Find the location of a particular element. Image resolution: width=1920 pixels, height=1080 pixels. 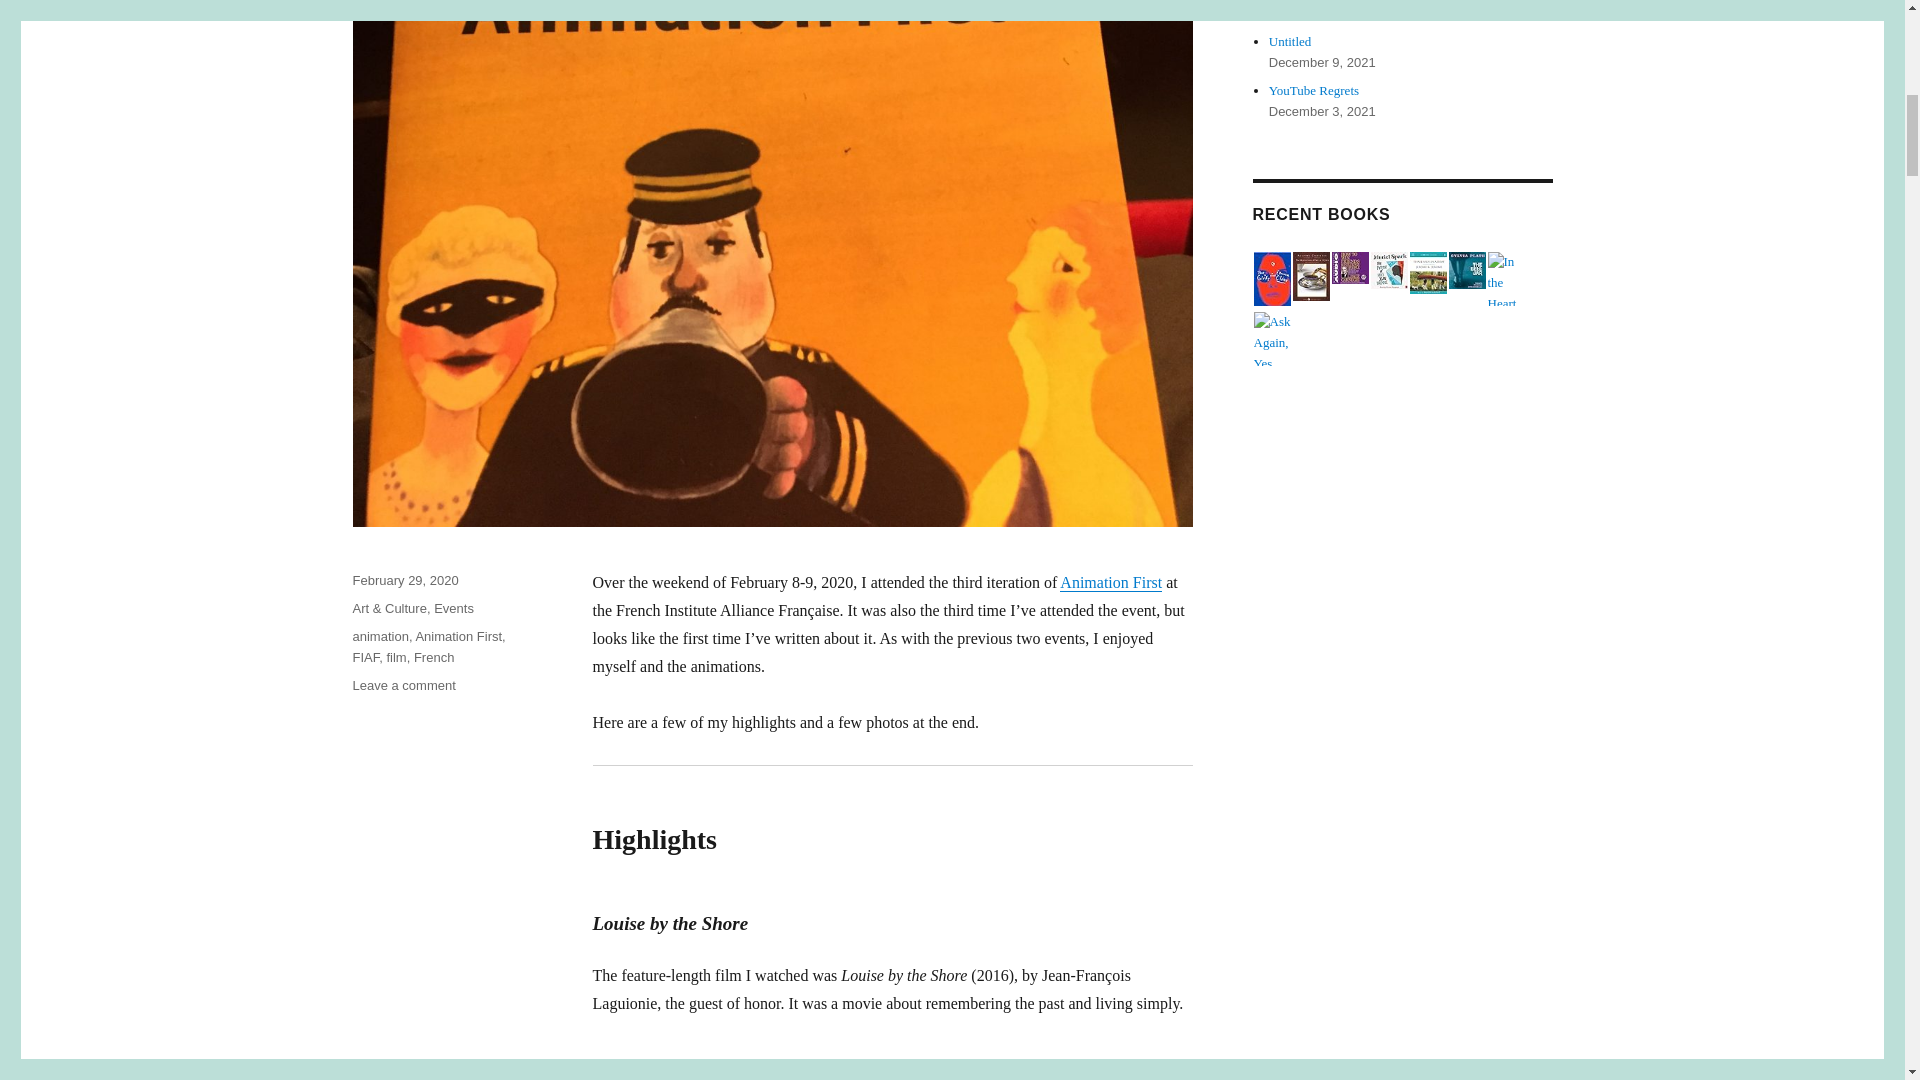

film is located at coordinates (395, 658).